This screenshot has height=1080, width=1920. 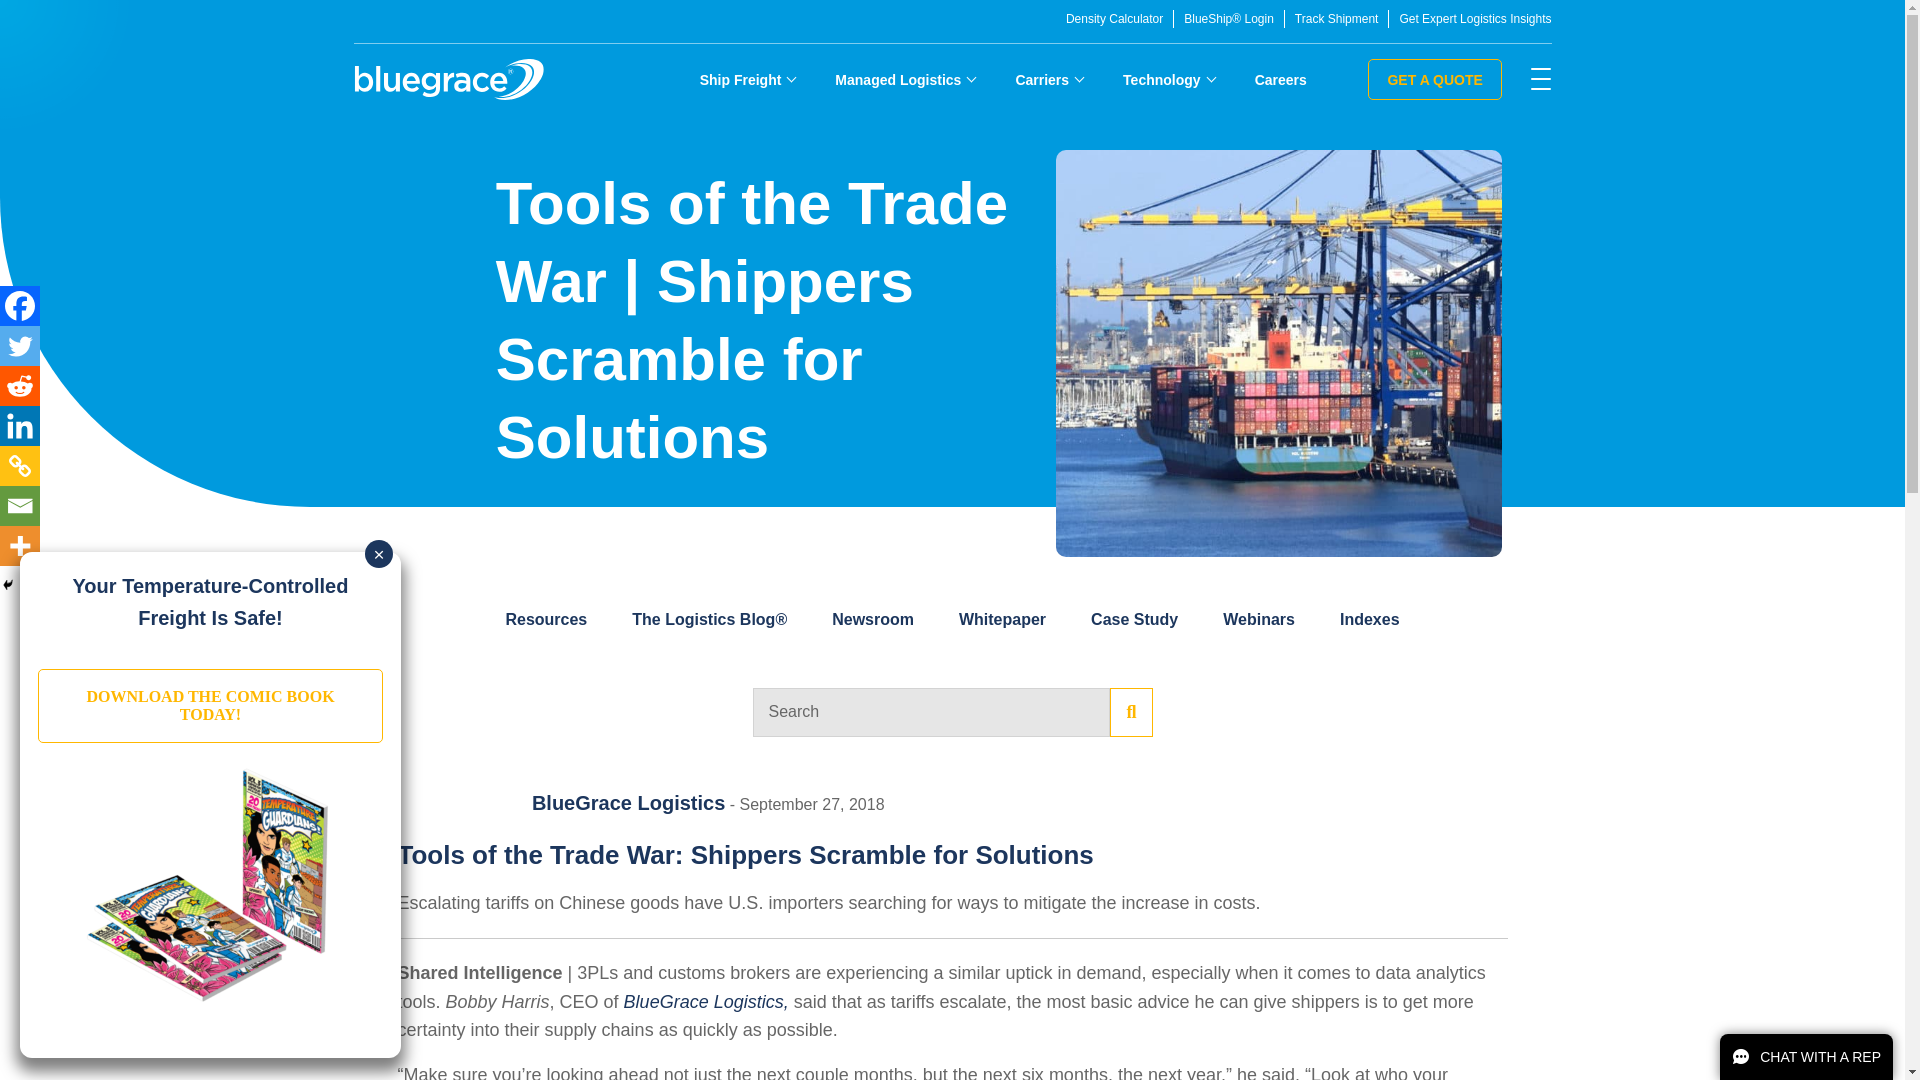 I want to click on Twitter, so click(x=20, y=346).